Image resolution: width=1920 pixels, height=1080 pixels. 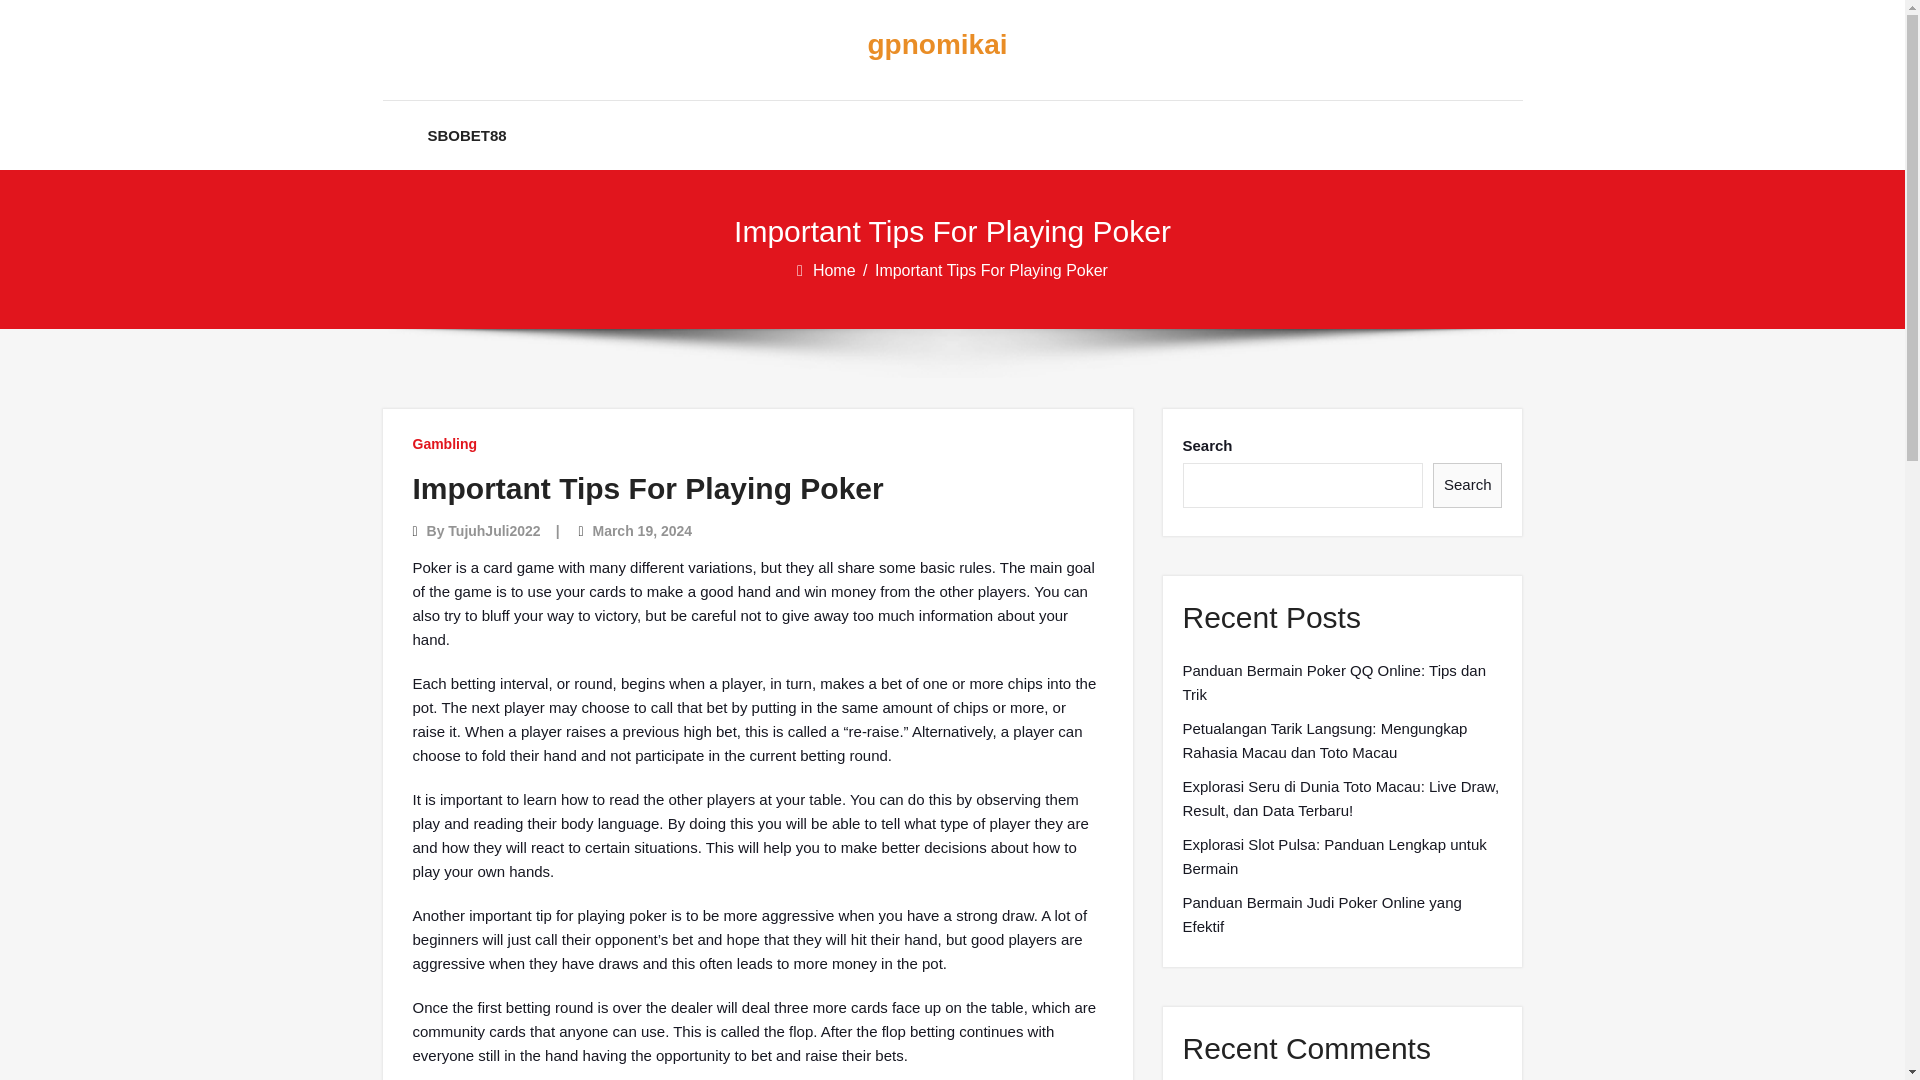 What do you see at coordinates (444, 444) in the screenshot?
I see `Gambling` at bounding box center [444, 444].